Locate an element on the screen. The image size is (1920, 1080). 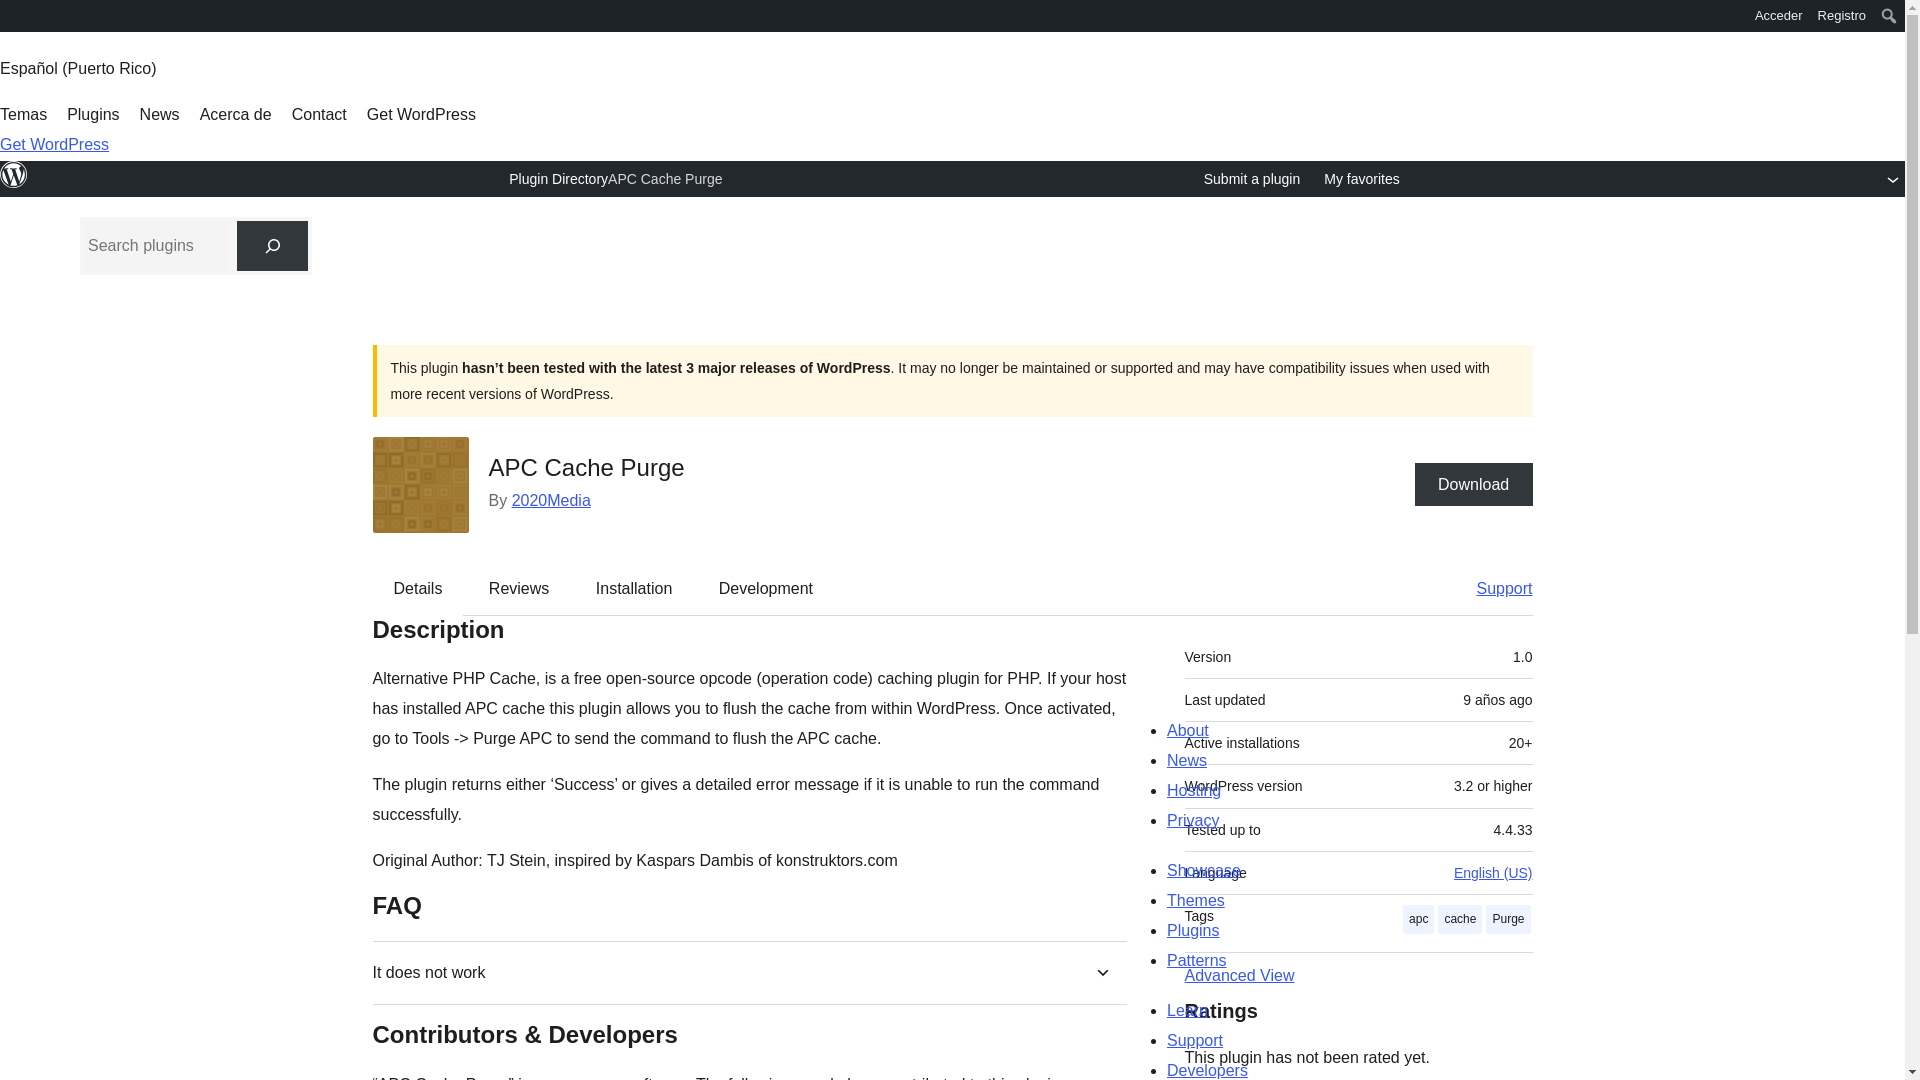
Get WordPress is located at coordinates (421, 114).